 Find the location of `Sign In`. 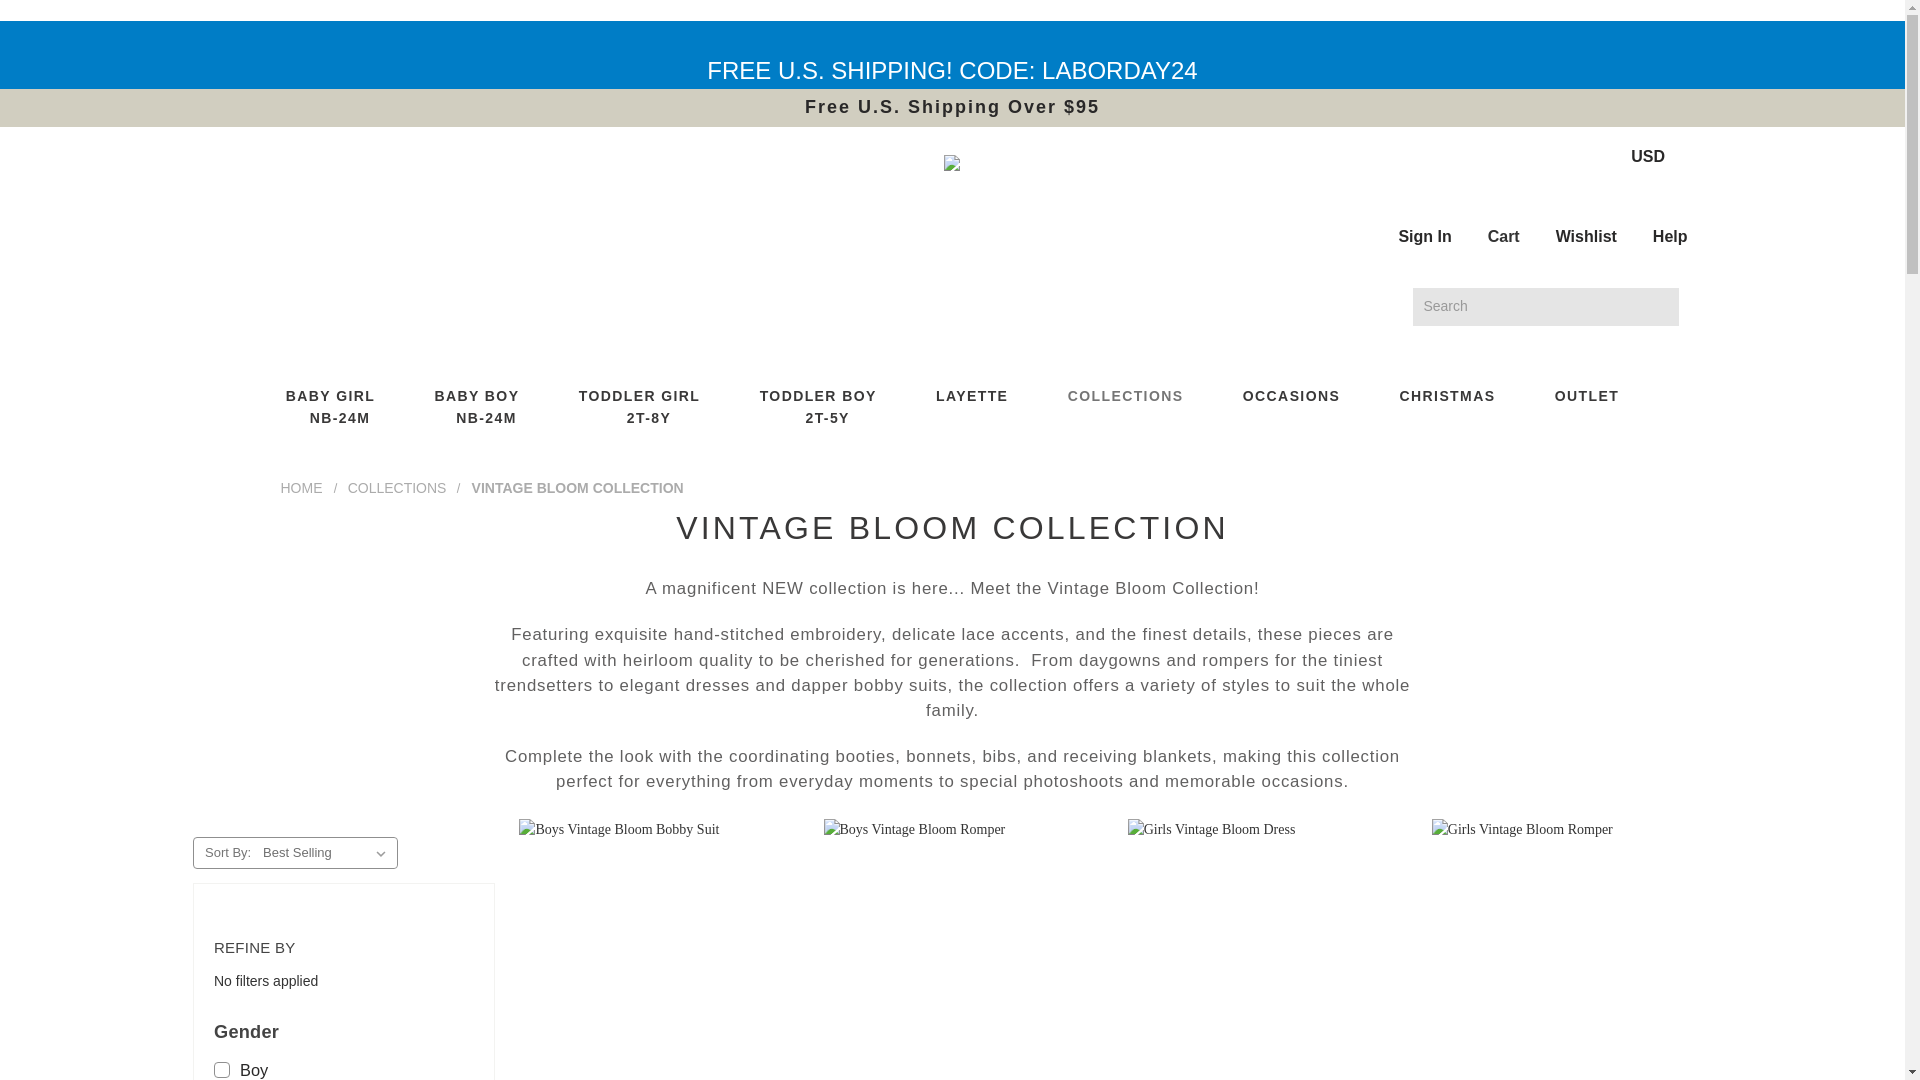

Sign In is located at coordinates (1424, 221).